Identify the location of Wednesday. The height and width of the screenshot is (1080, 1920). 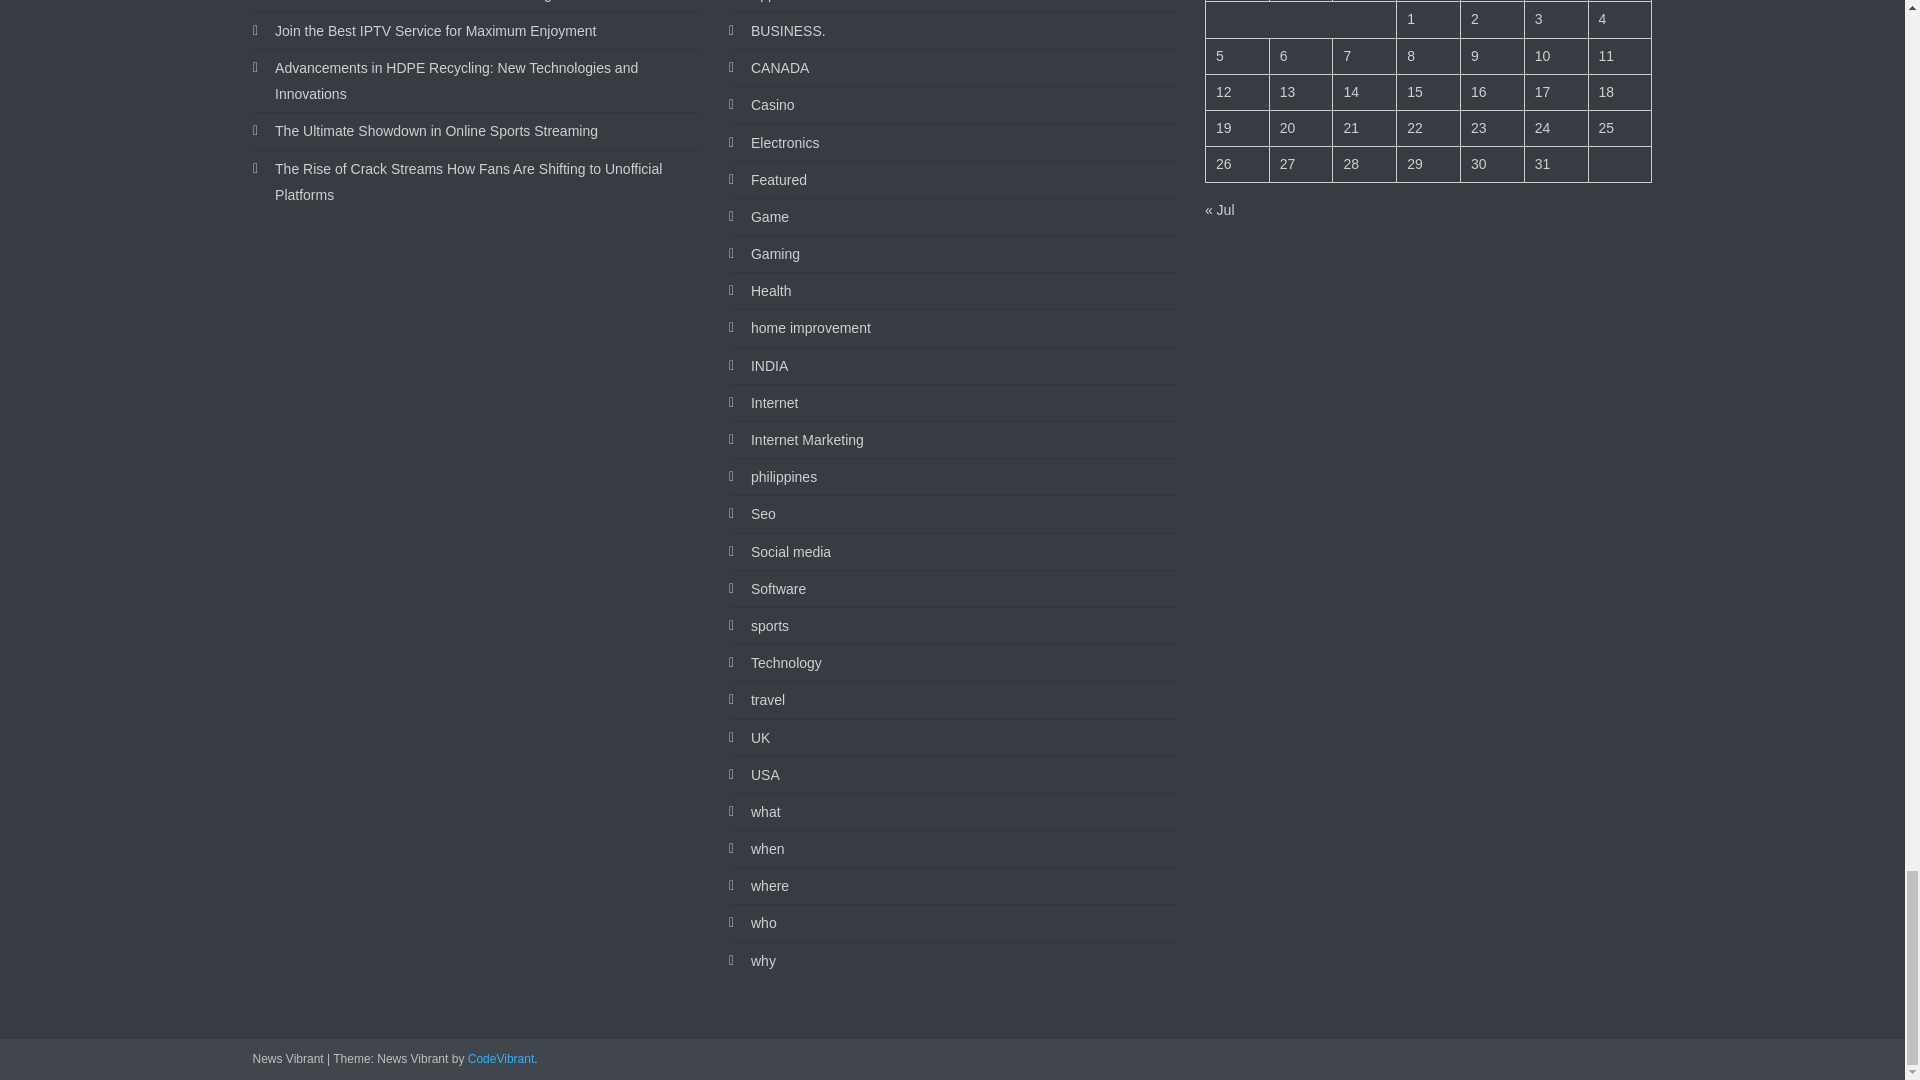
(1364, 1).